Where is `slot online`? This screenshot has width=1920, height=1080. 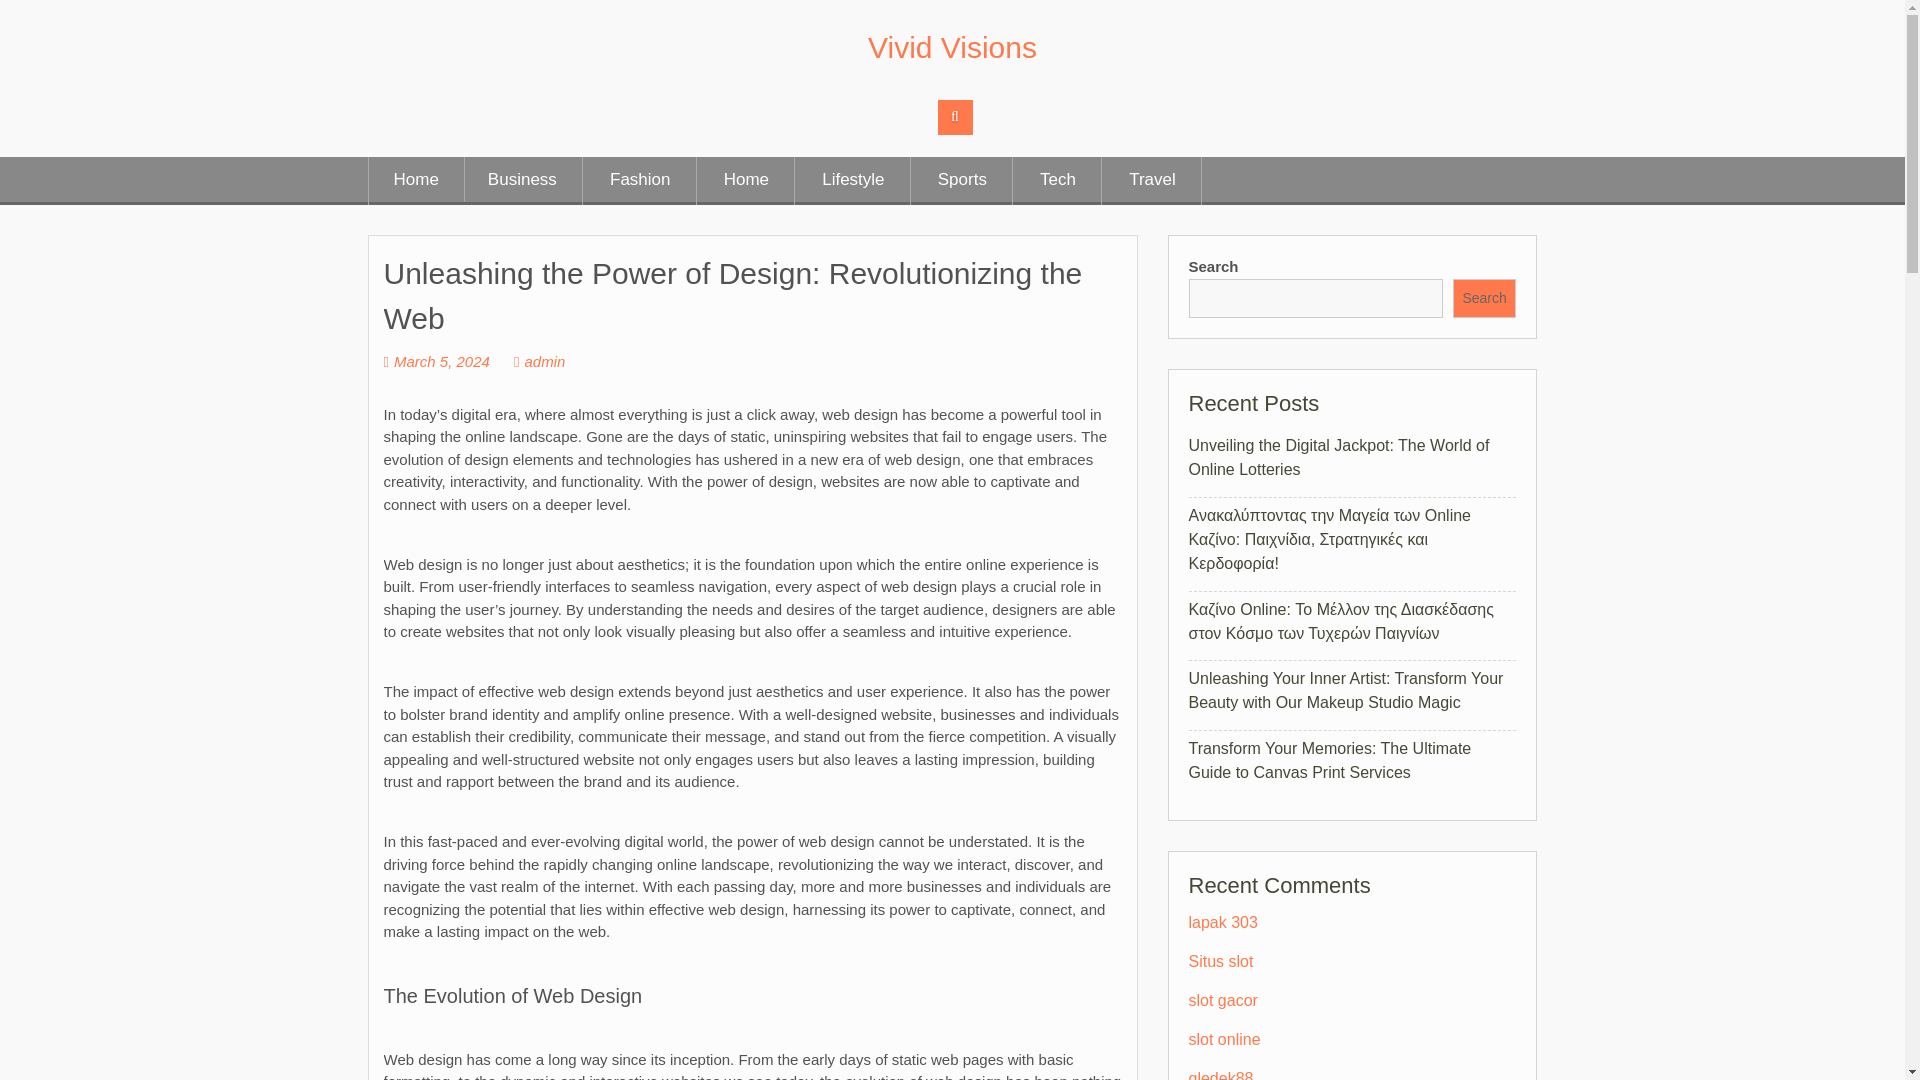 slot online is located at coordinates (1224, 1039).